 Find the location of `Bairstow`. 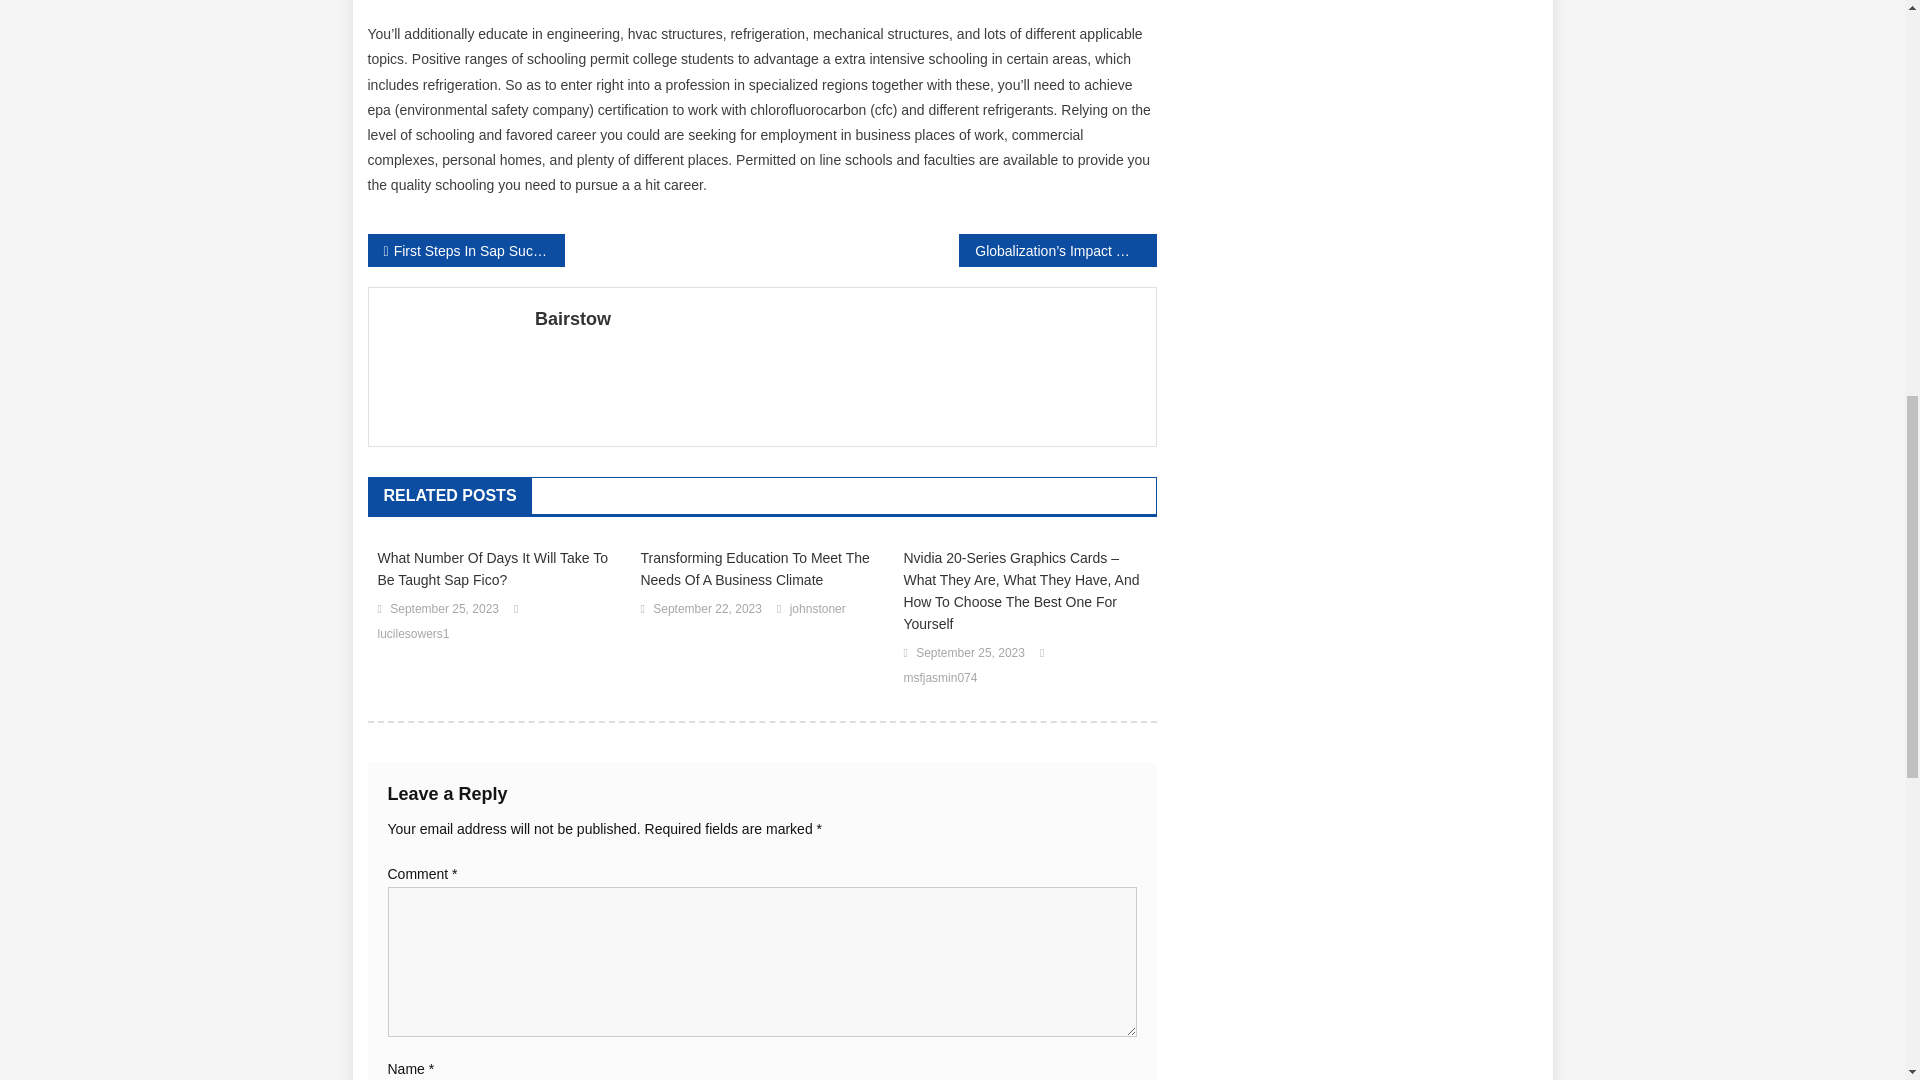

Bairstow is located at coordinates (838, 318).